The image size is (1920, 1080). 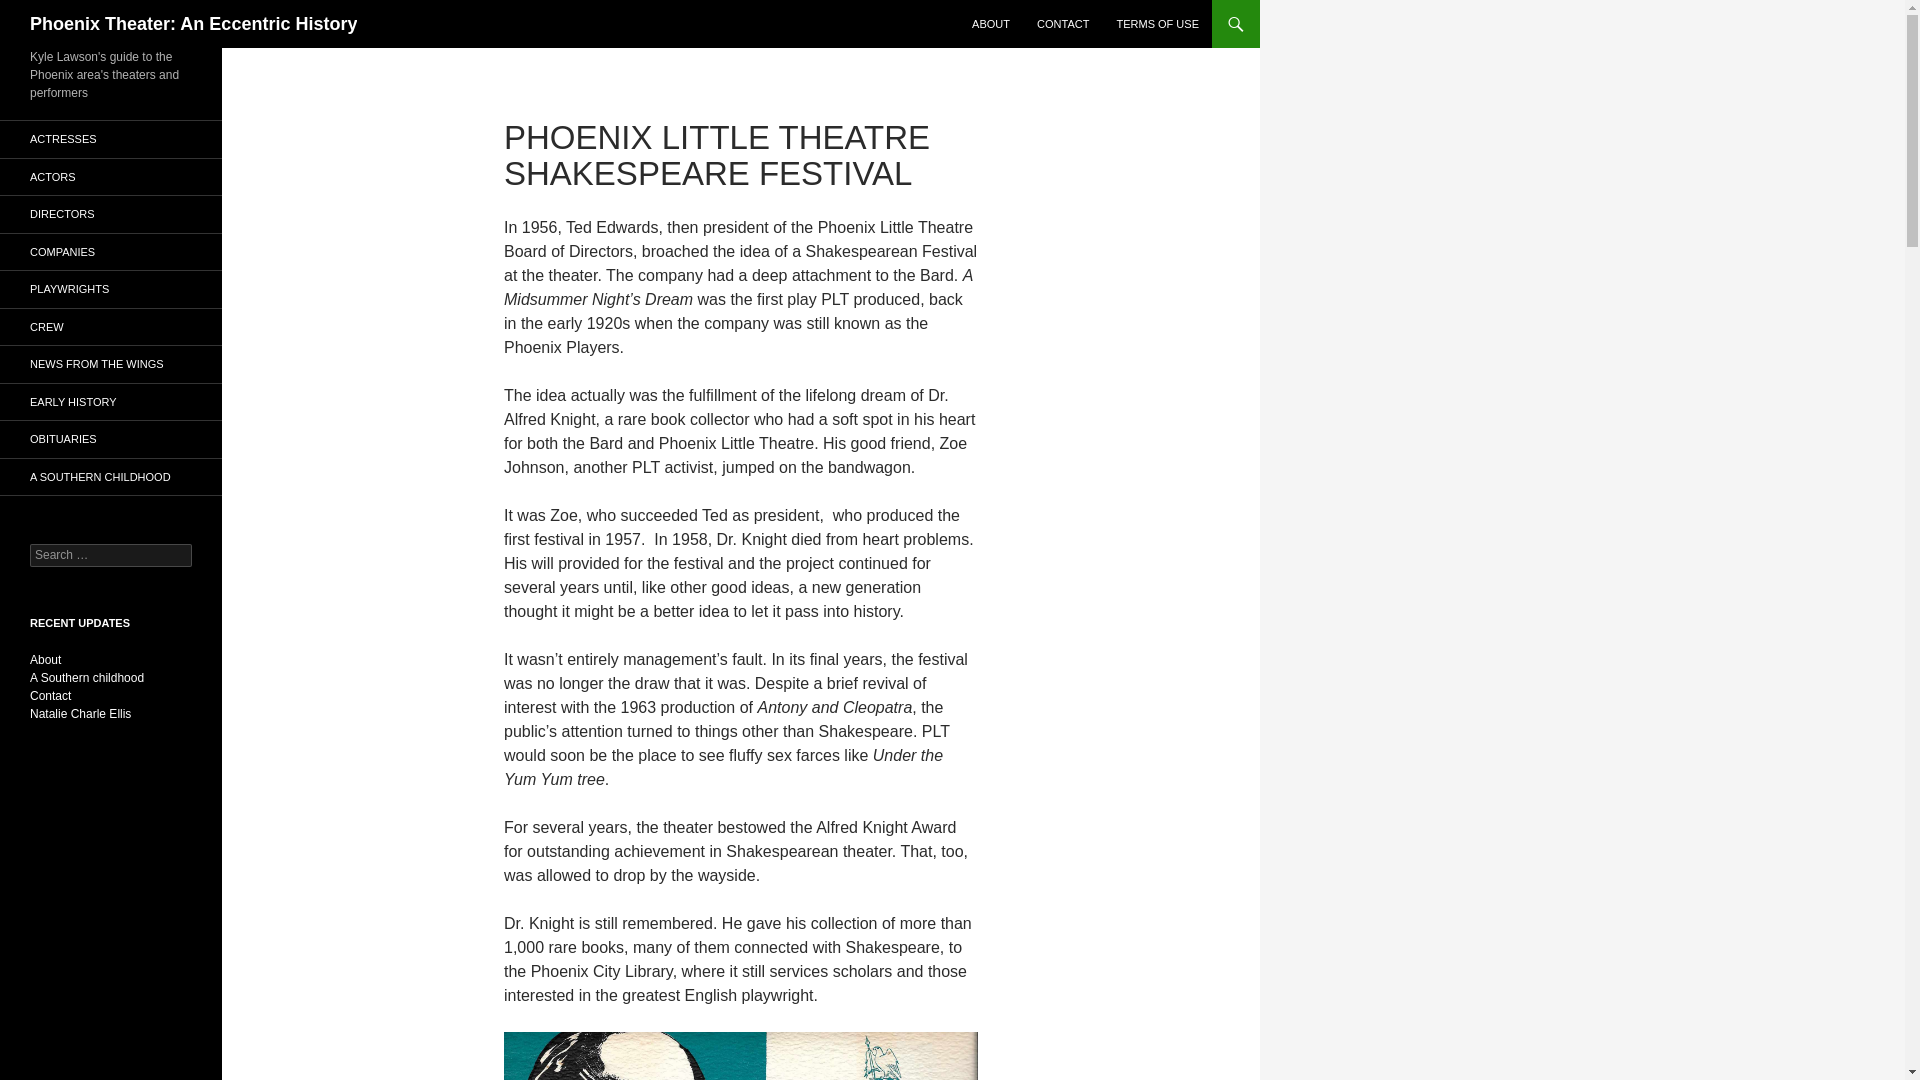 I want to click on Phoenix Theater: An Eccentric History, so click(x=194, y=24).